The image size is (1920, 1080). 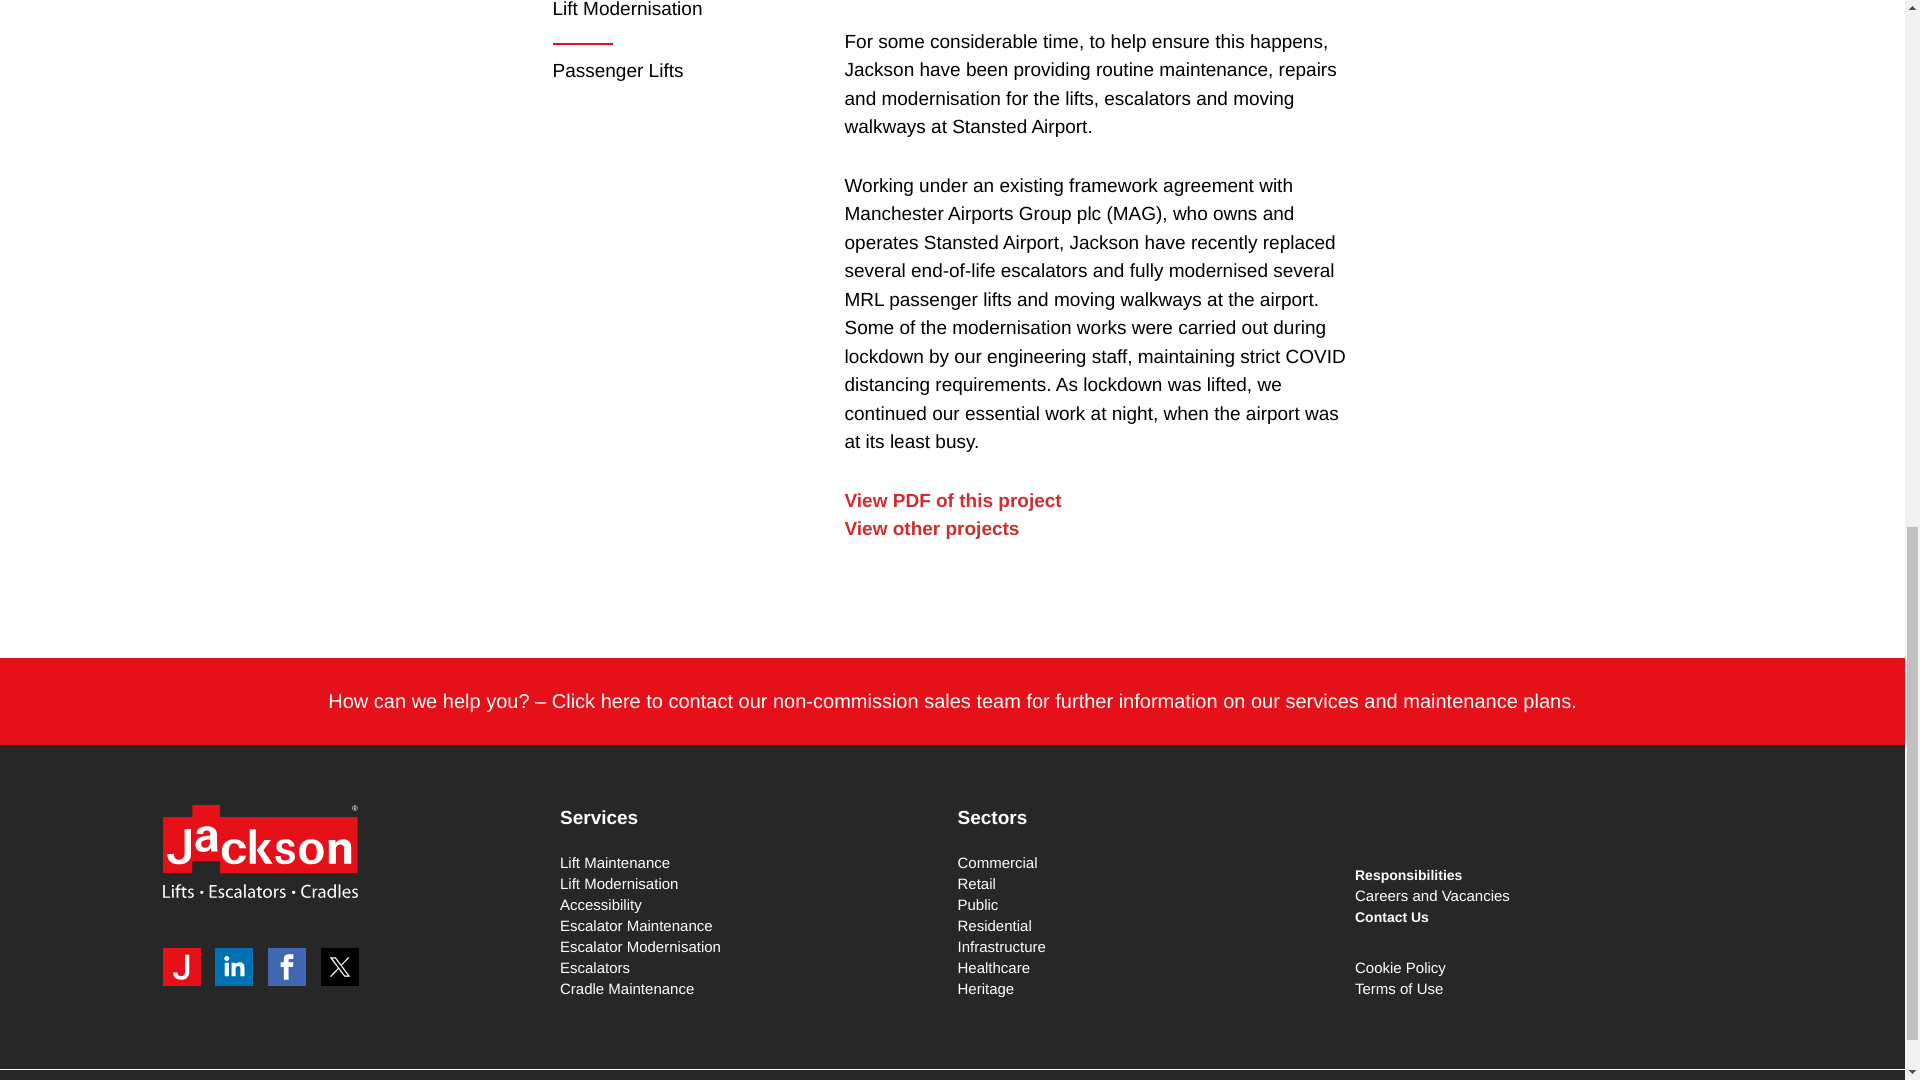 I want to click on Contact Jackson Lifts, so click(x=952, y=702).